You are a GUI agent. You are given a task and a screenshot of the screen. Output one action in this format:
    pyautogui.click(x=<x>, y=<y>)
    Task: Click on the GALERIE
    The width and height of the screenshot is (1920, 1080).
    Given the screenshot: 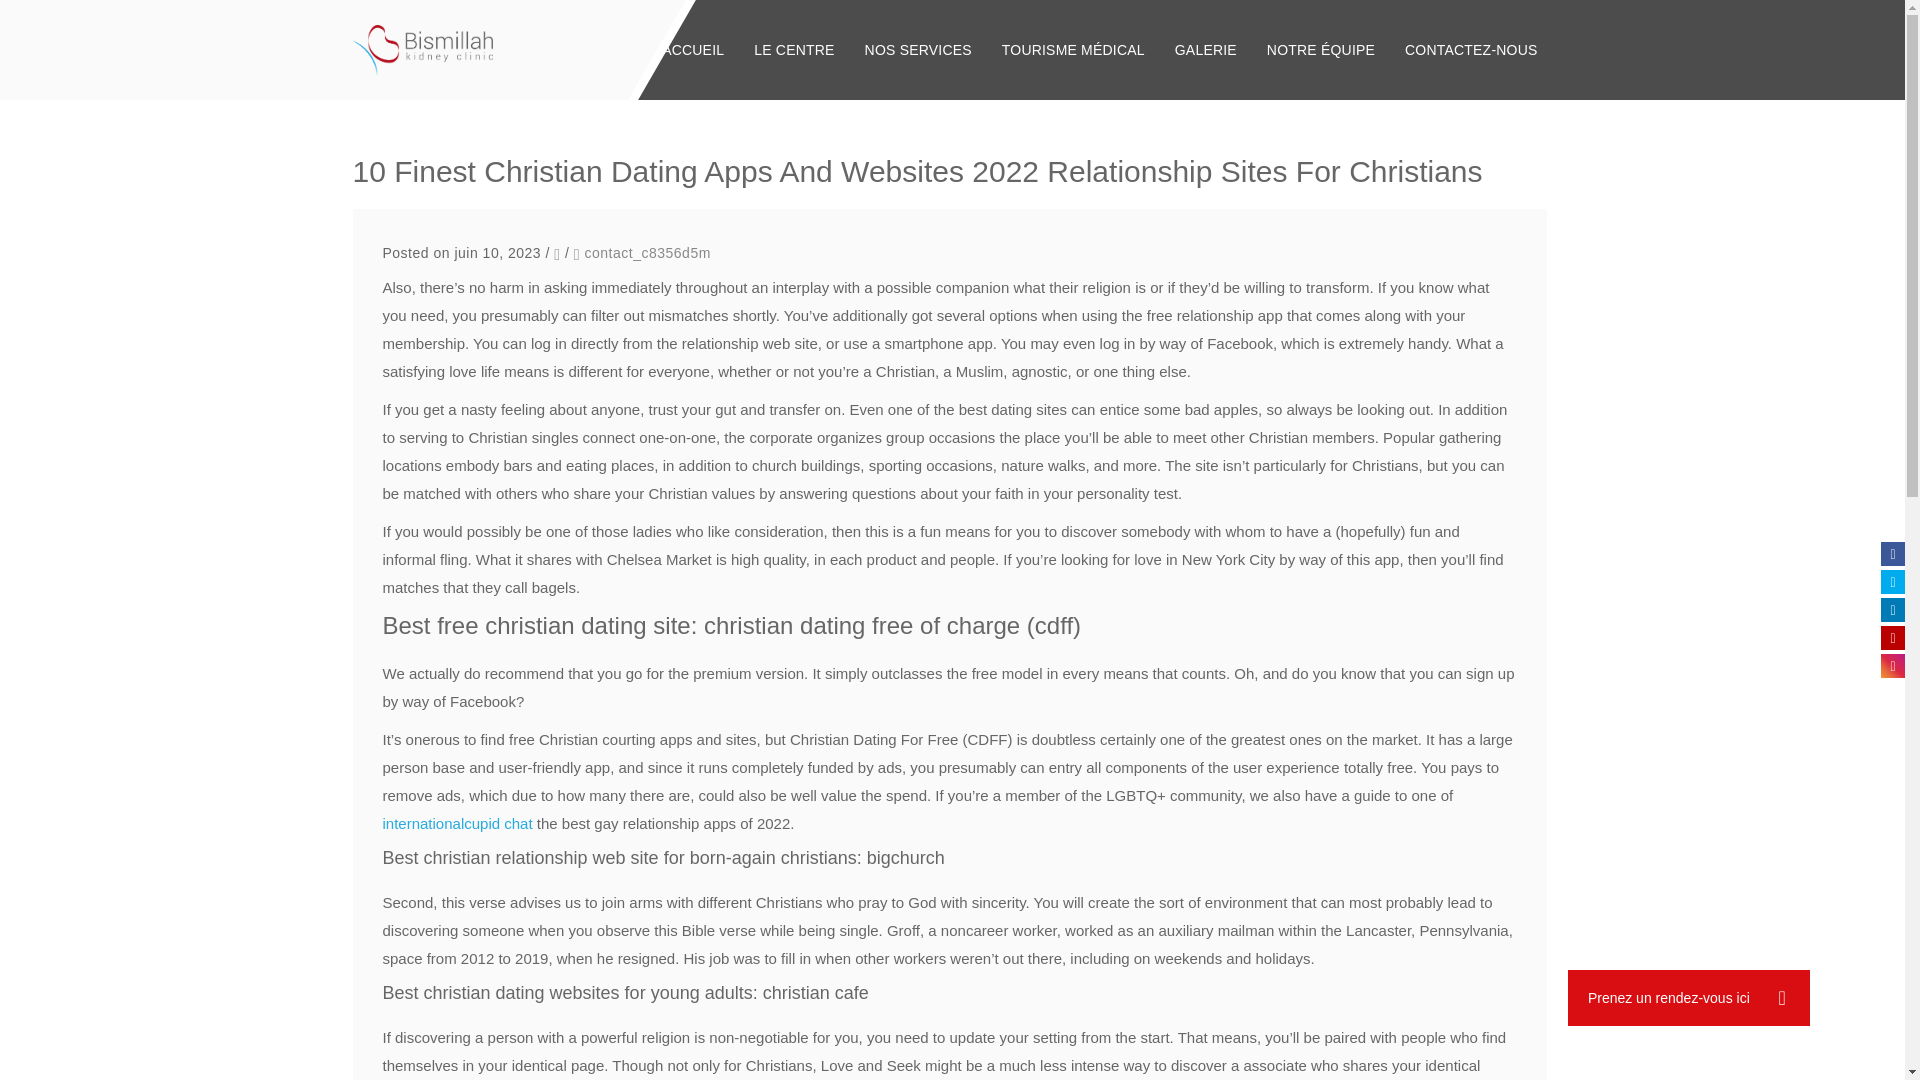 What is the action you would take?
    pyautogui.click(x=1205, y=50)
    